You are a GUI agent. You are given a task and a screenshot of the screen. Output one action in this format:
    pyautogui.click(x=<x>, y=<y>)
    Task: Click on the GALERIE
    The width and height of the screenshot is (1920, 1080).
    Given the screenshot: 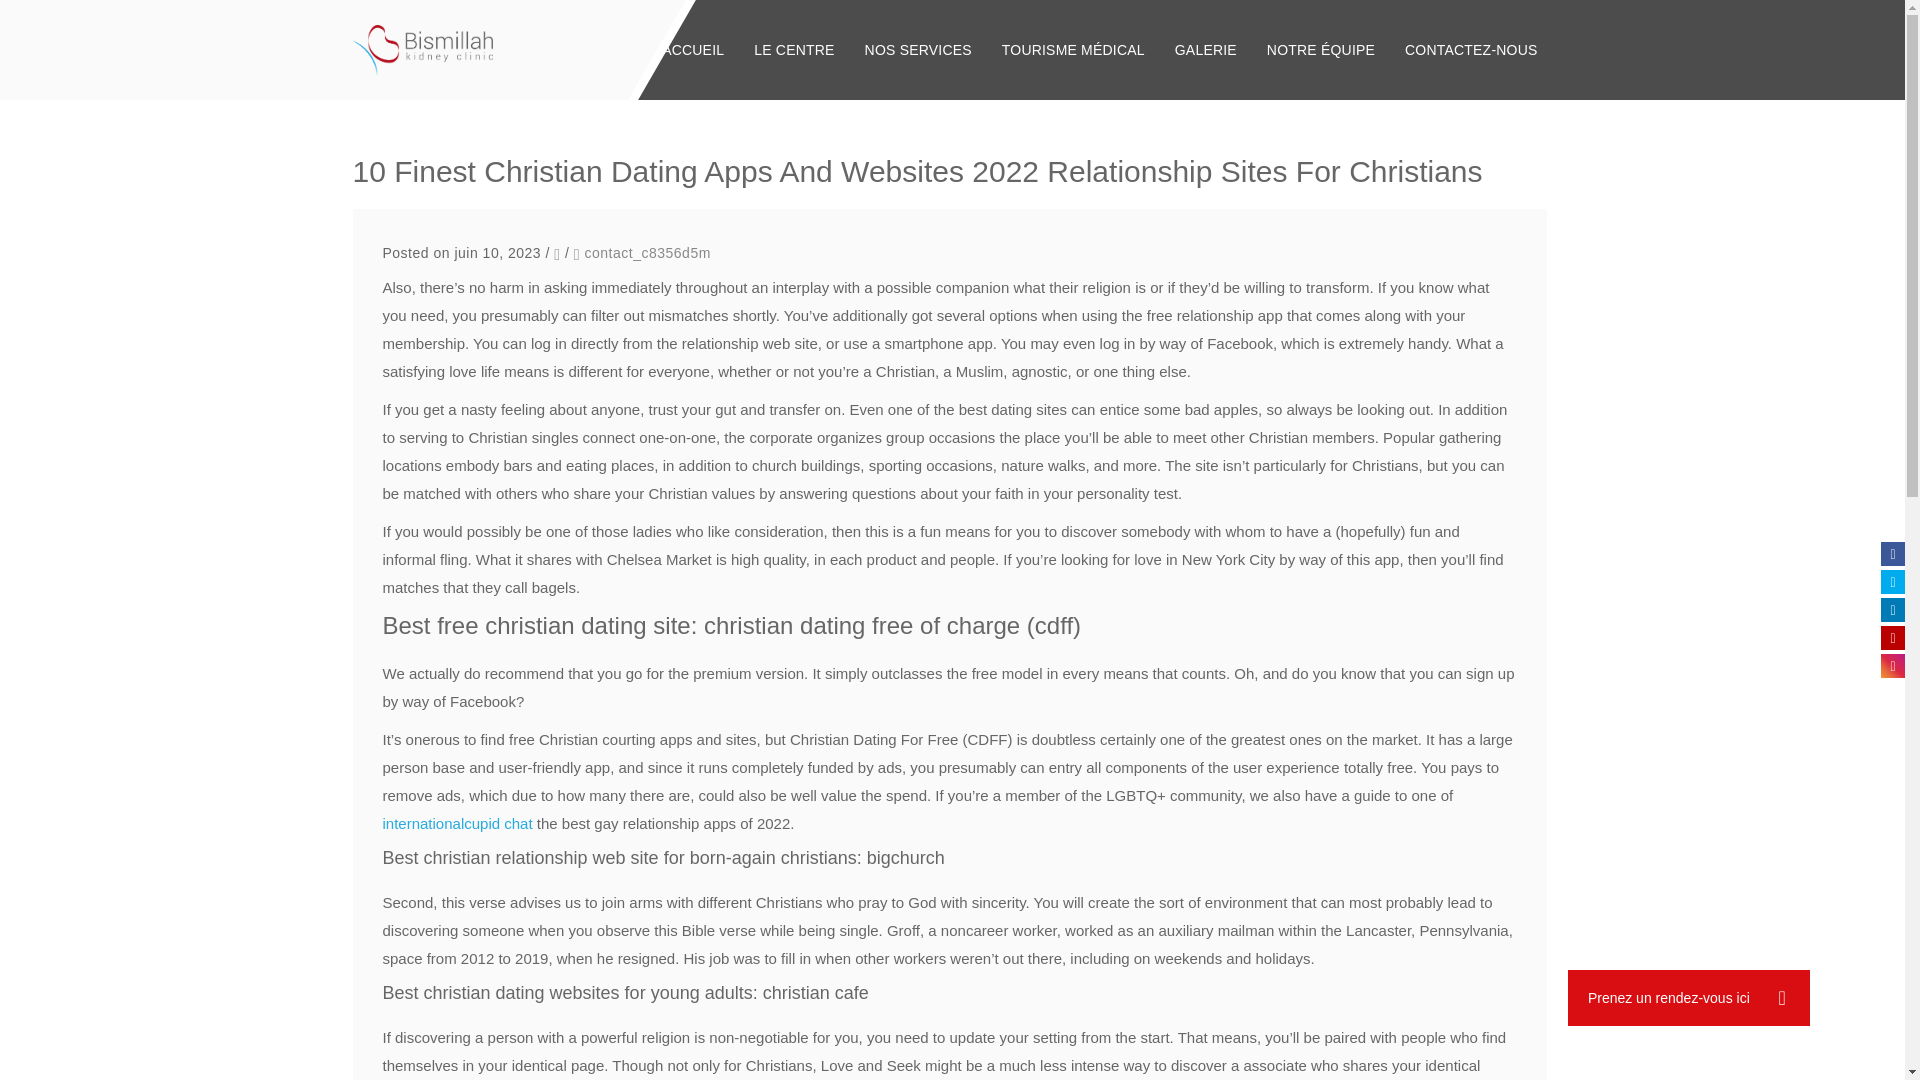 What is the action you would take?
    pyautogui.click(x=1205, y=50)
    